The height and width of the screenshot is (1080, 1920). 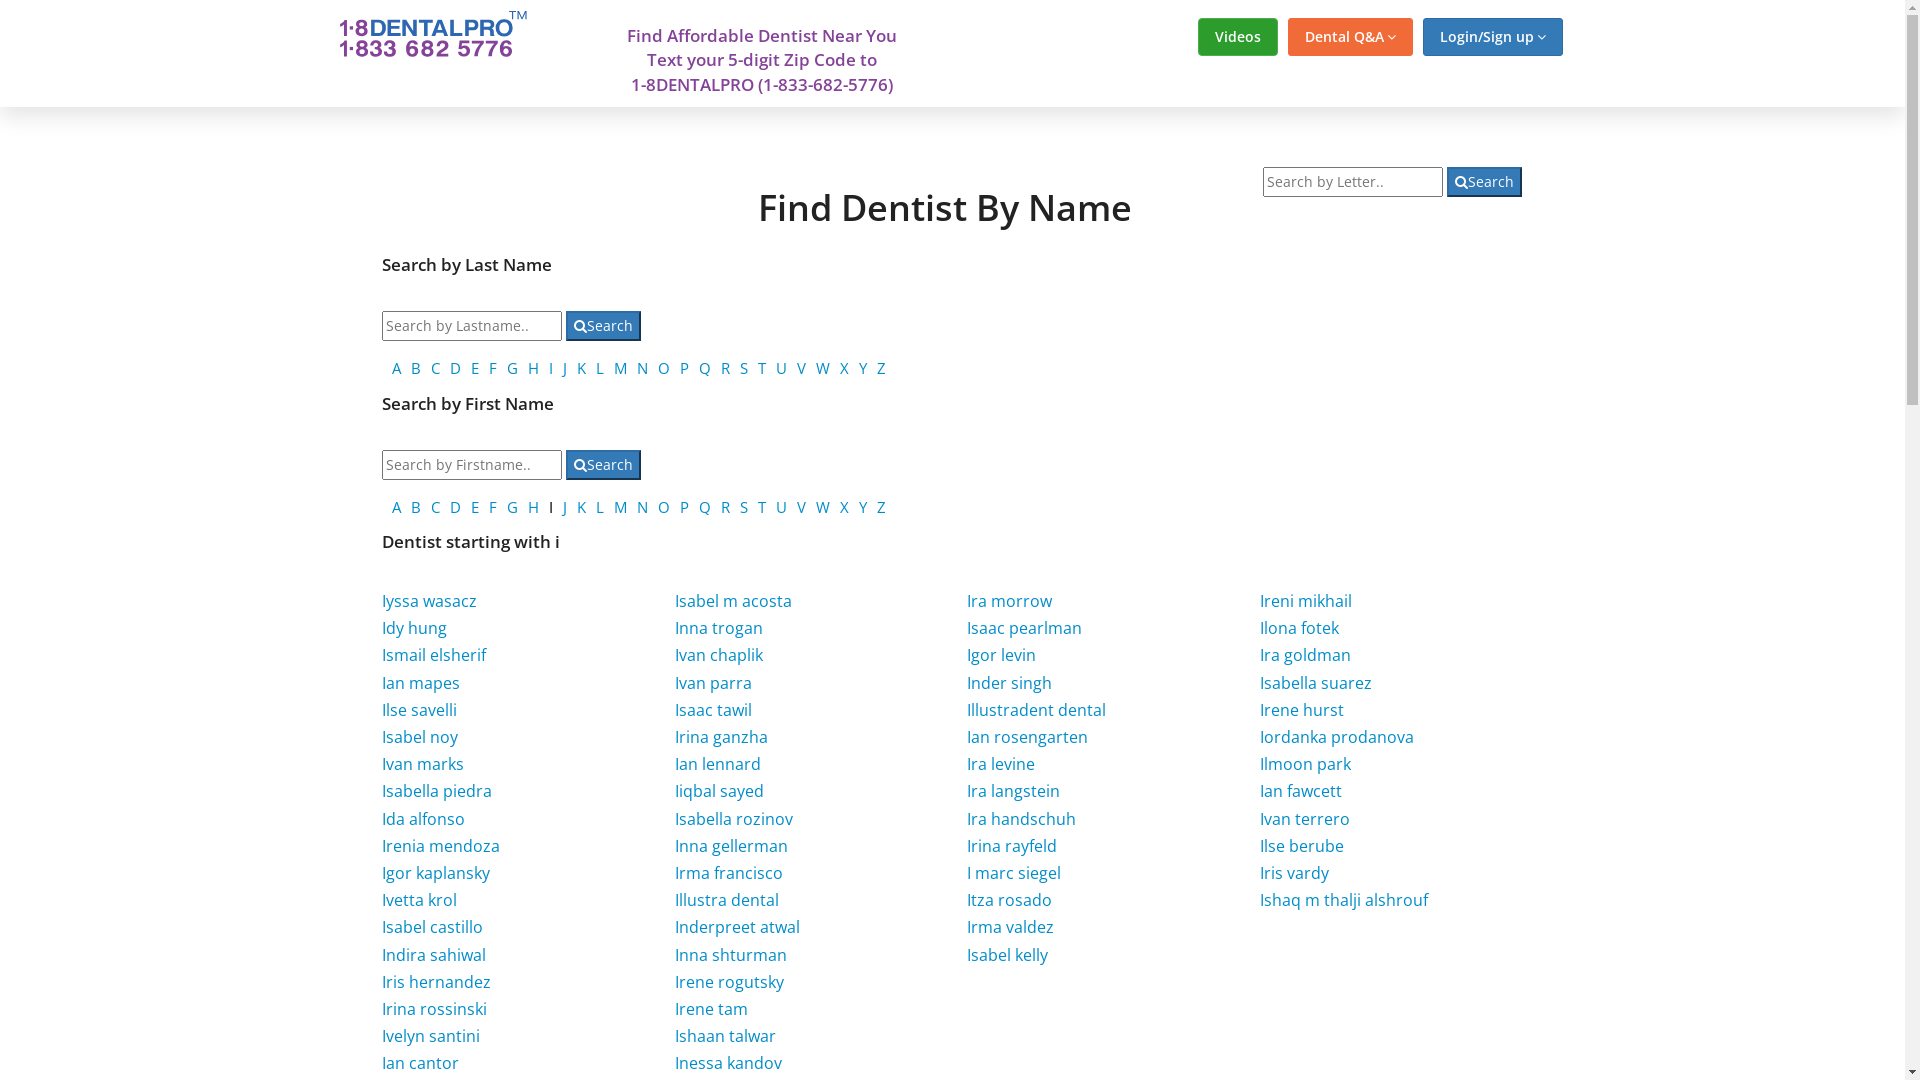 What do you see at coordinates (823, 507) in the screenshot?
I see `W` at bounding box center [823, 507].